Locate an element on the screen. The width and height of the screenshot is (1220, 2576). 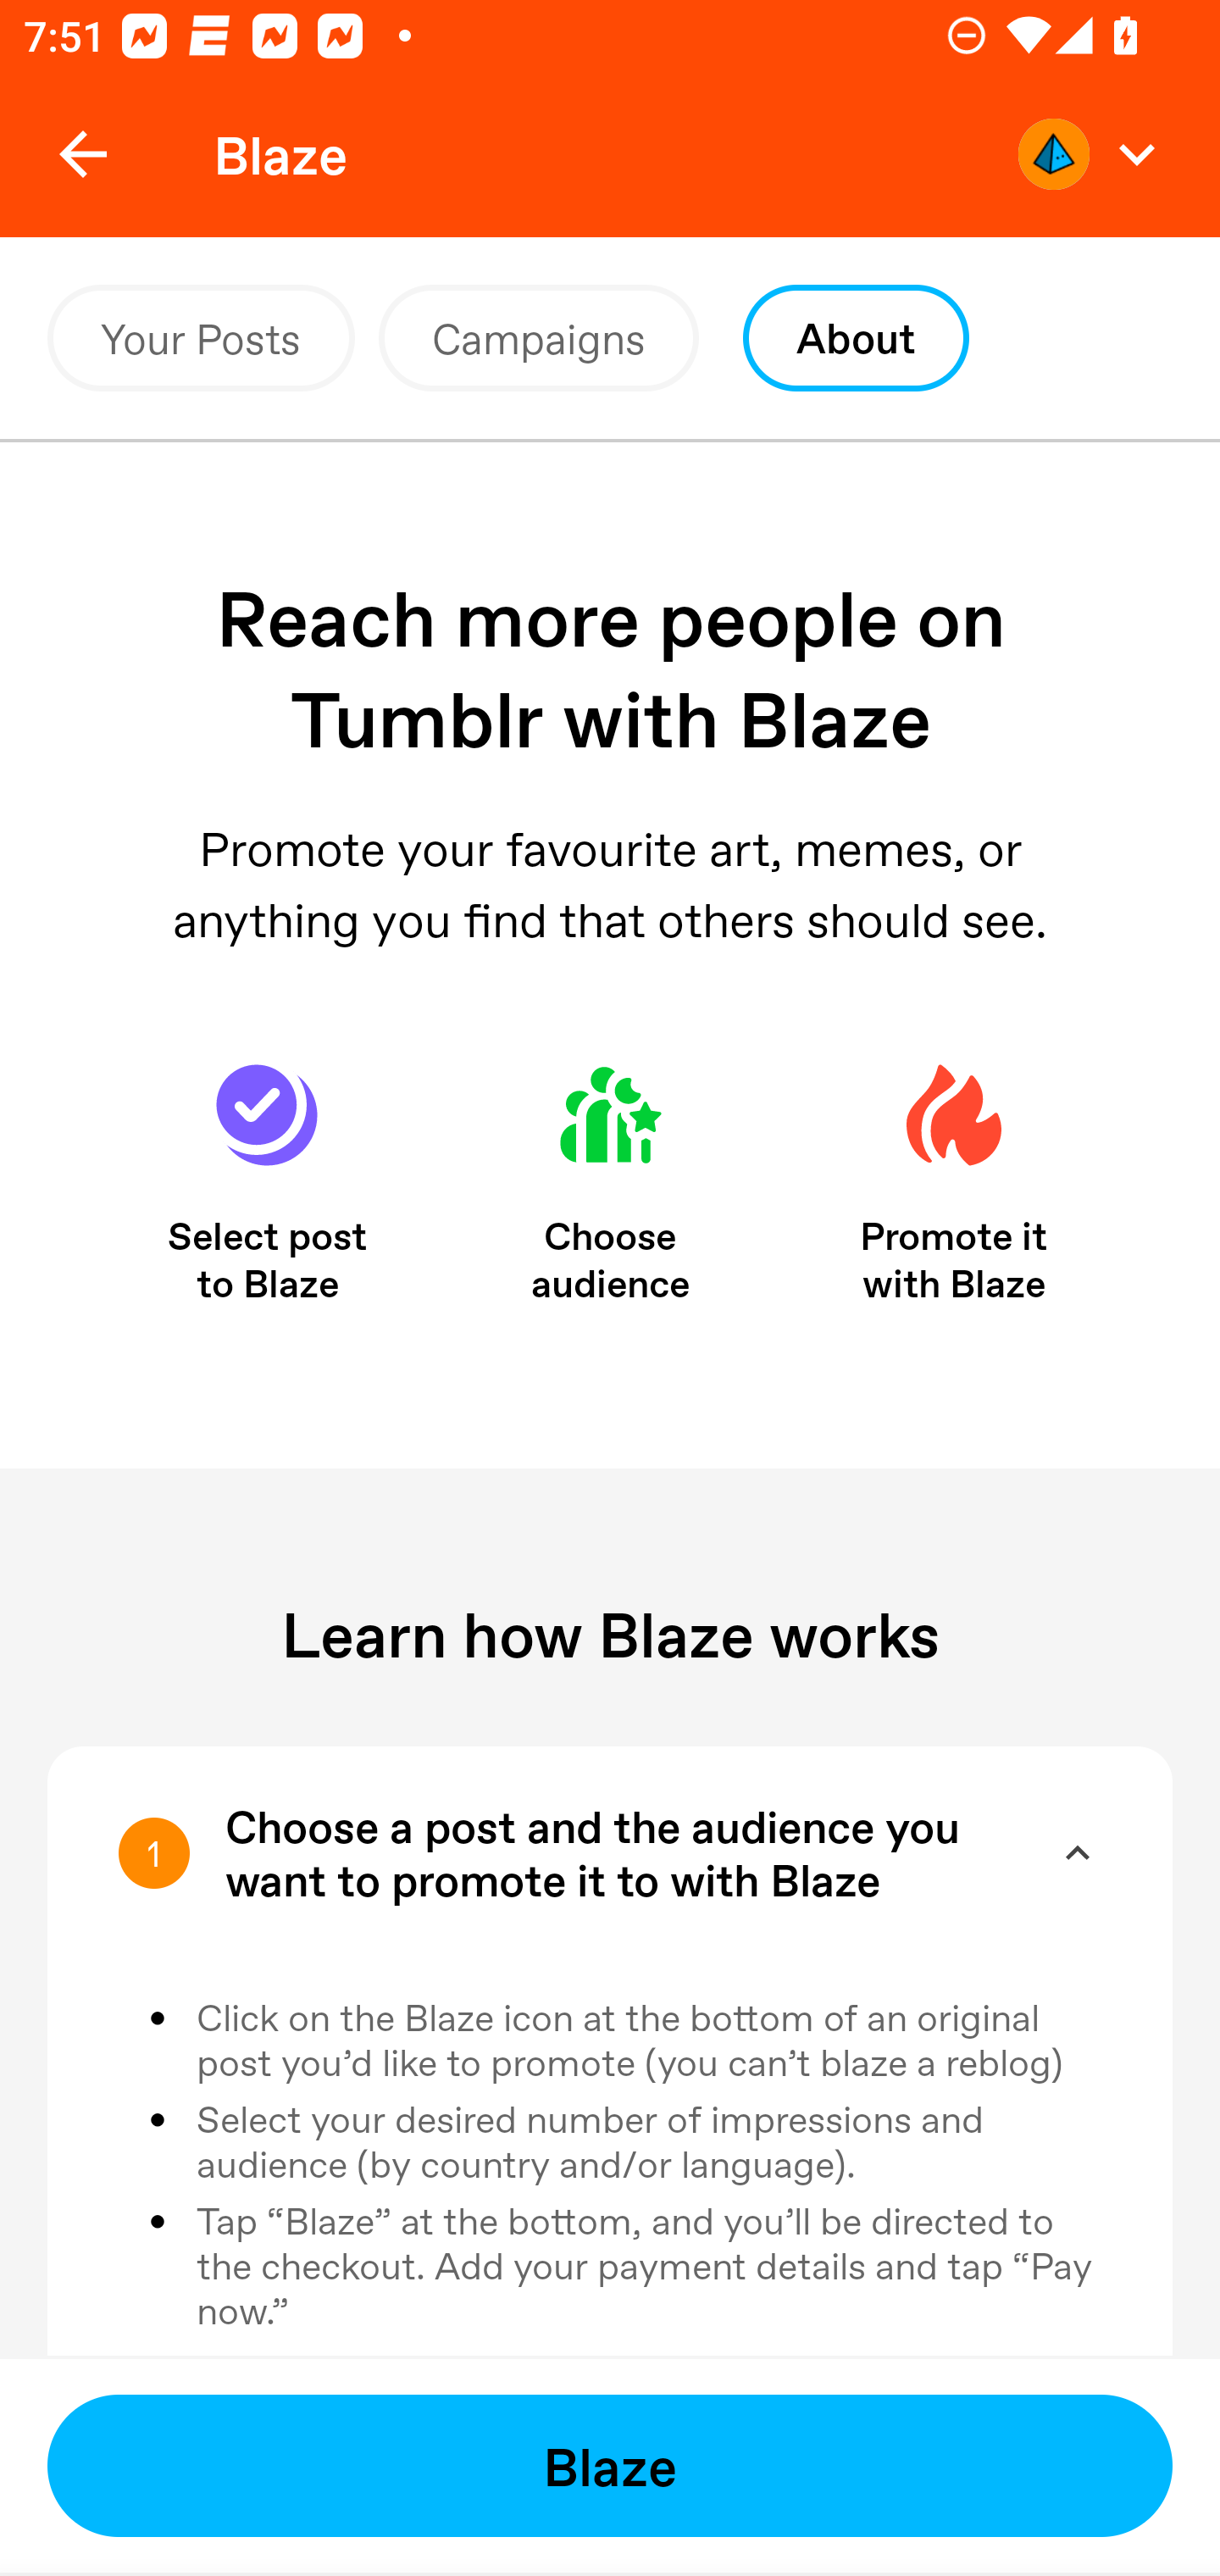
Blaze is located at coordinates (610, 2466).